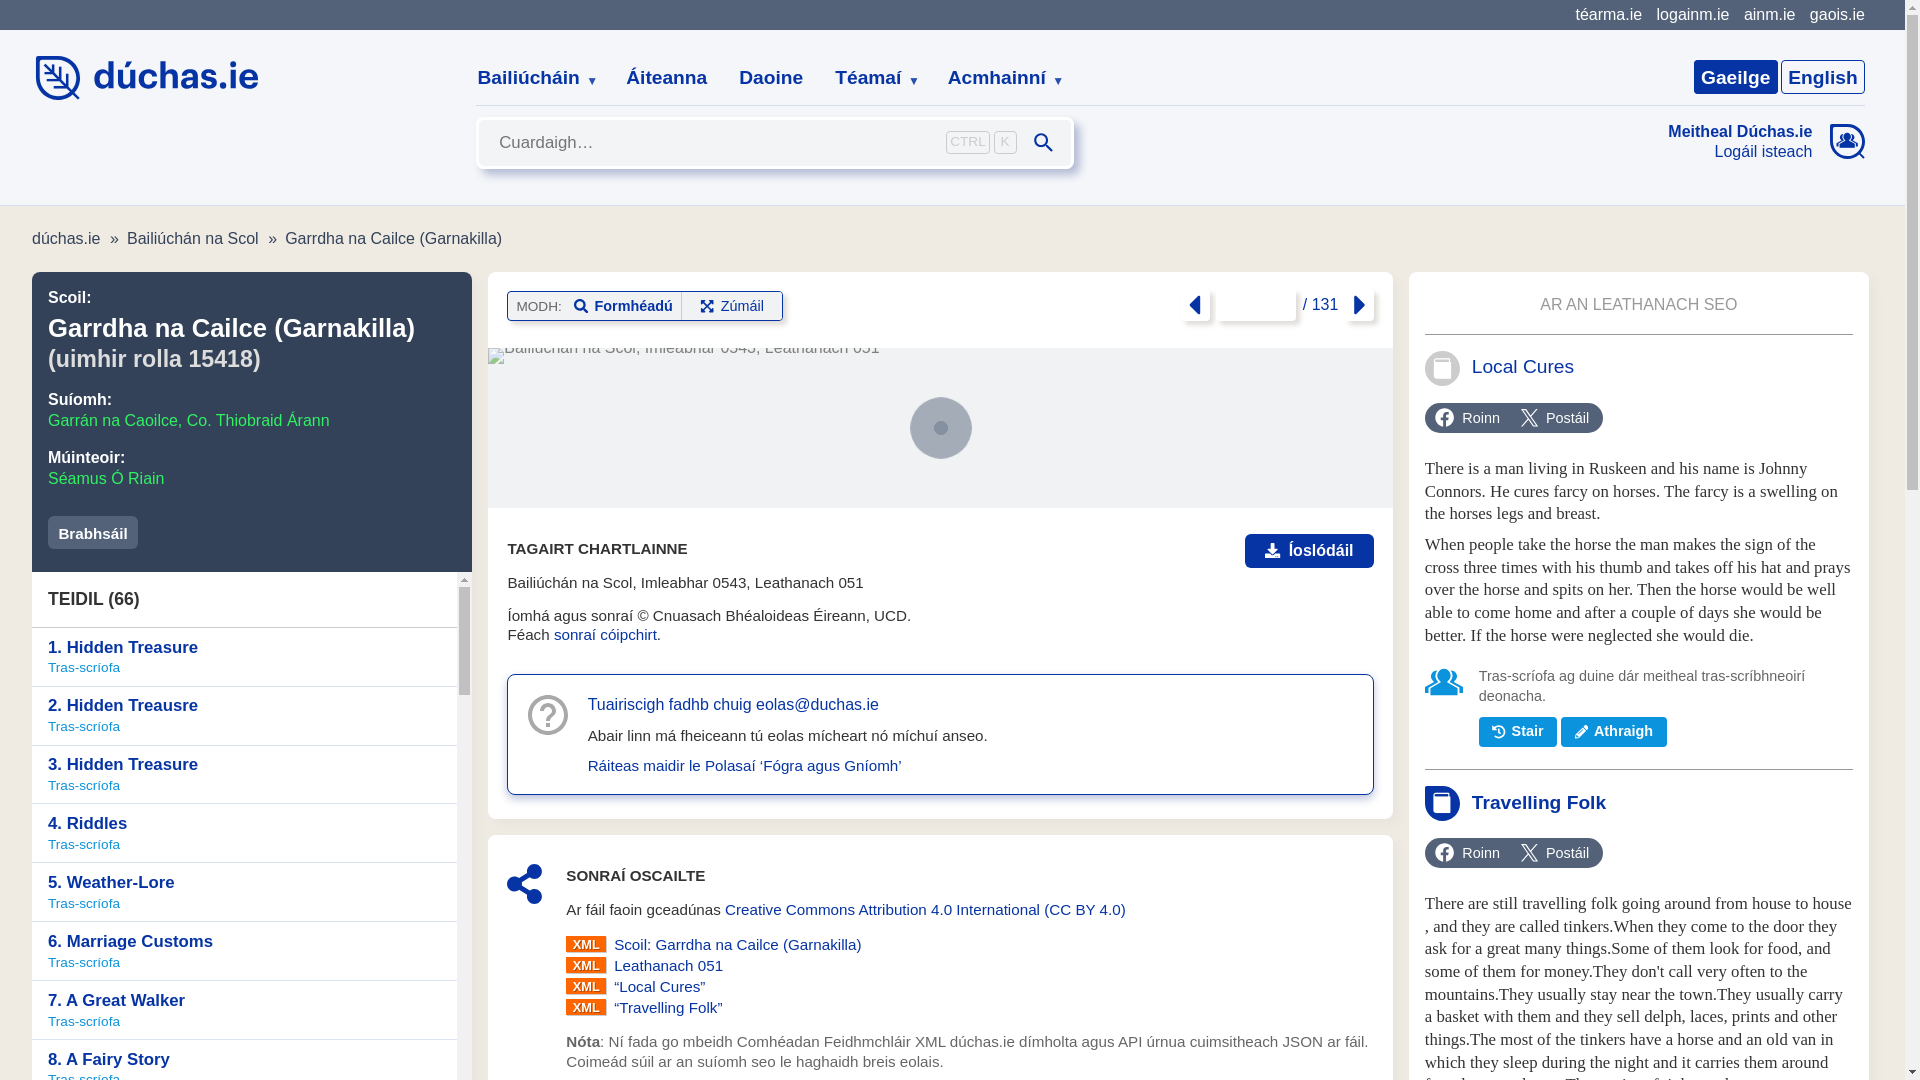 This screenshot has width=1920, height=1080. Describe the element at coordinates (1692, 14) in the screenshot. I see `logainm.ie` at that location.